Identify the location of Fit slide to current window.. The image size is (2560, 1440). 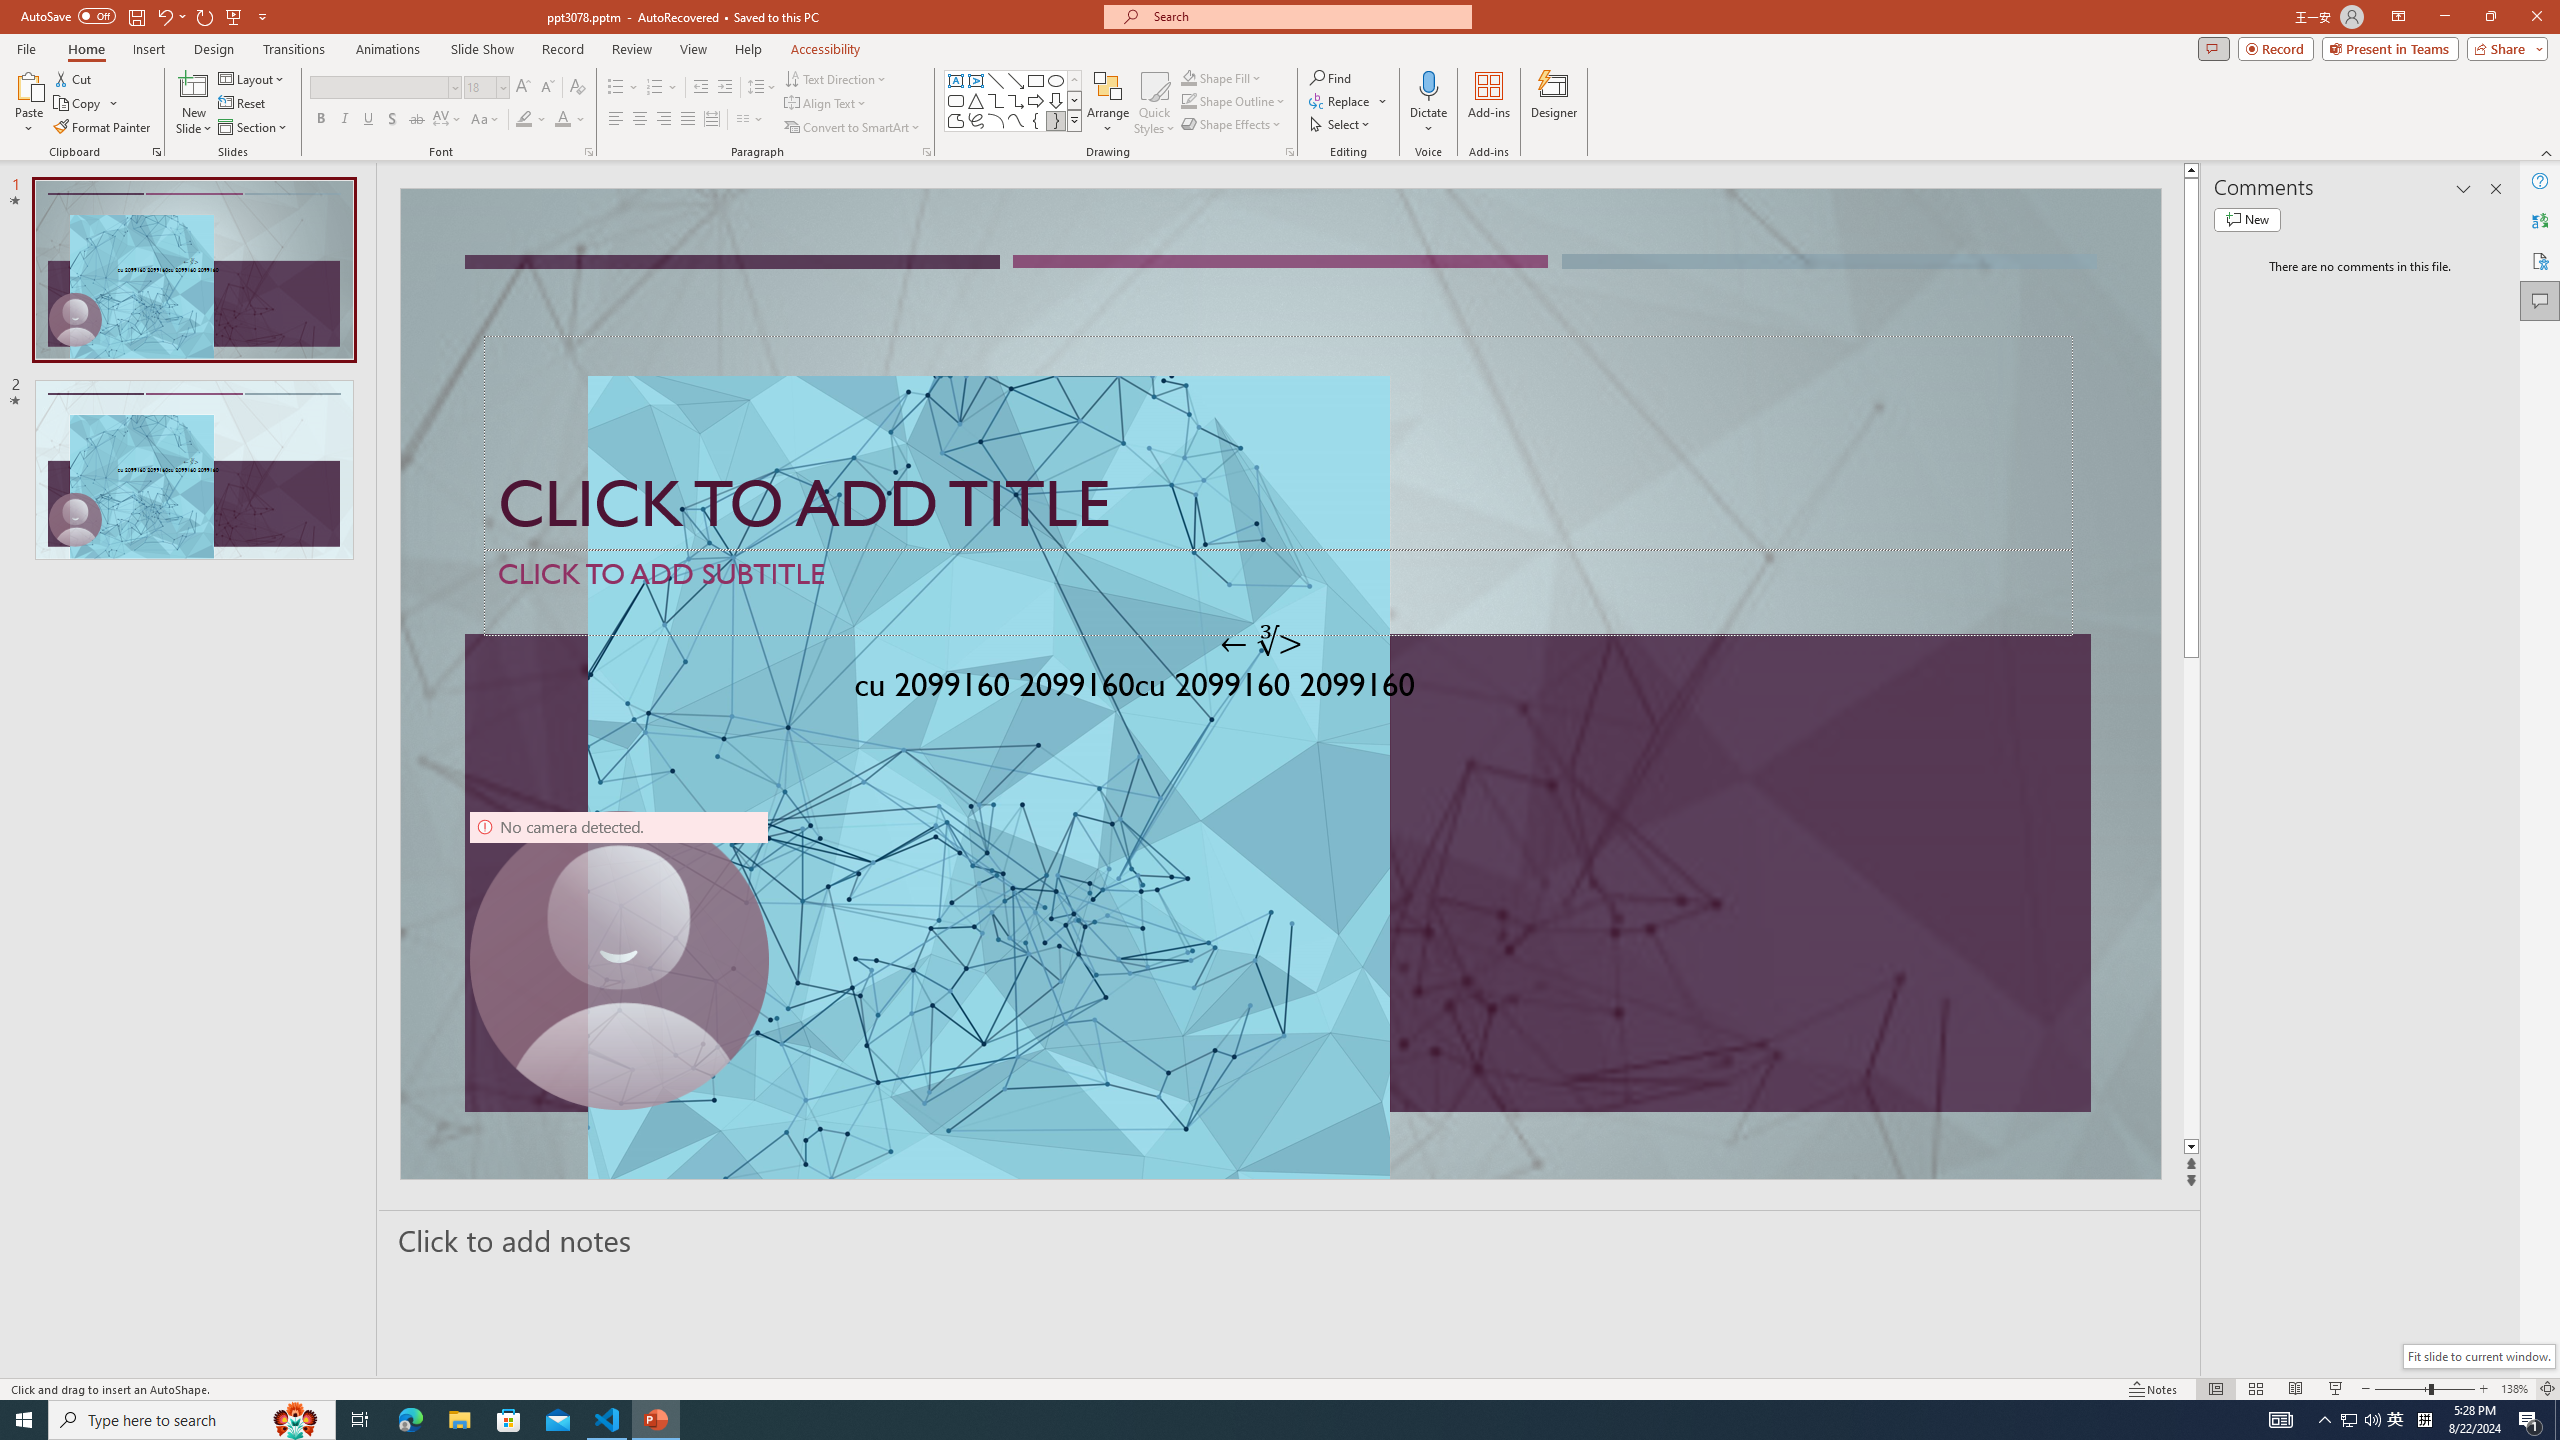
(2478, 1356).